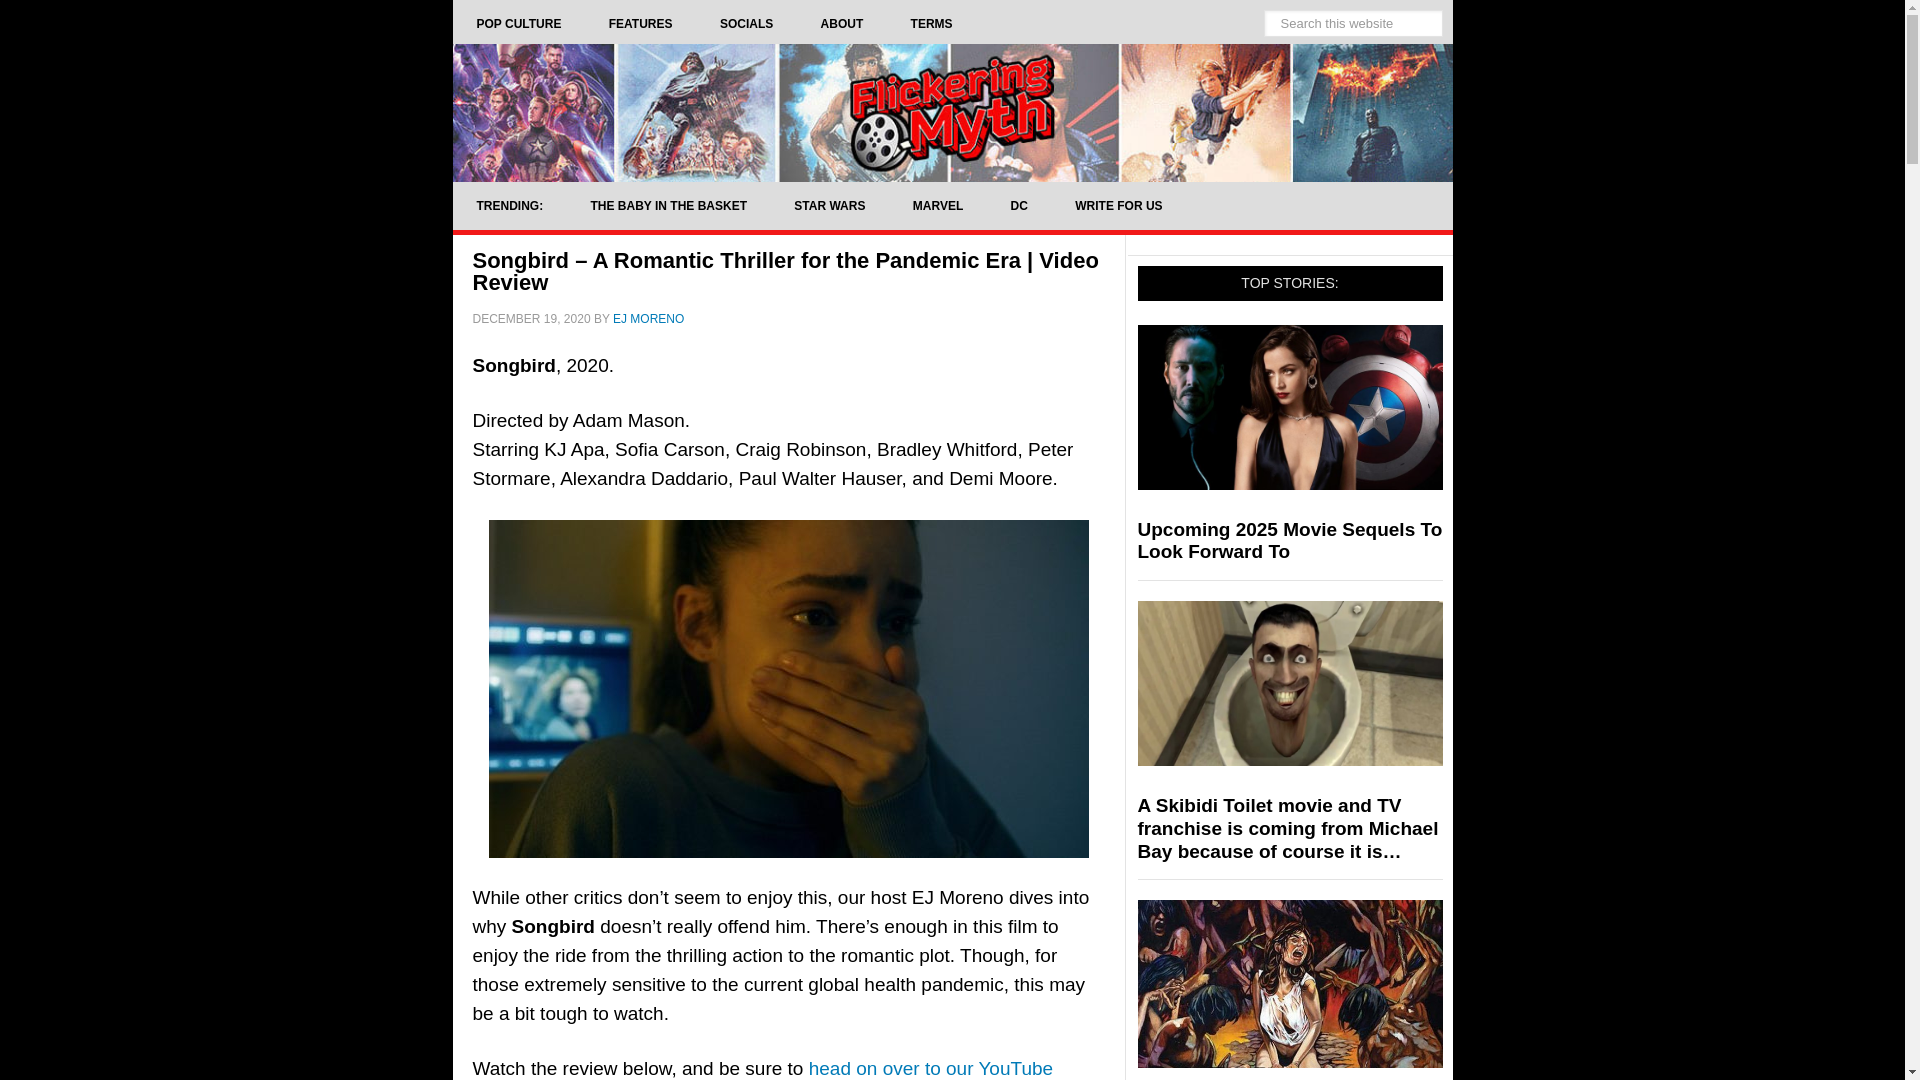 Image resolution: width=1920 pixels, height=1080 pixels. Describe the element at coordinates (746, 24) in the screenshot. I see `Flickering Myth Social Media` at that location.